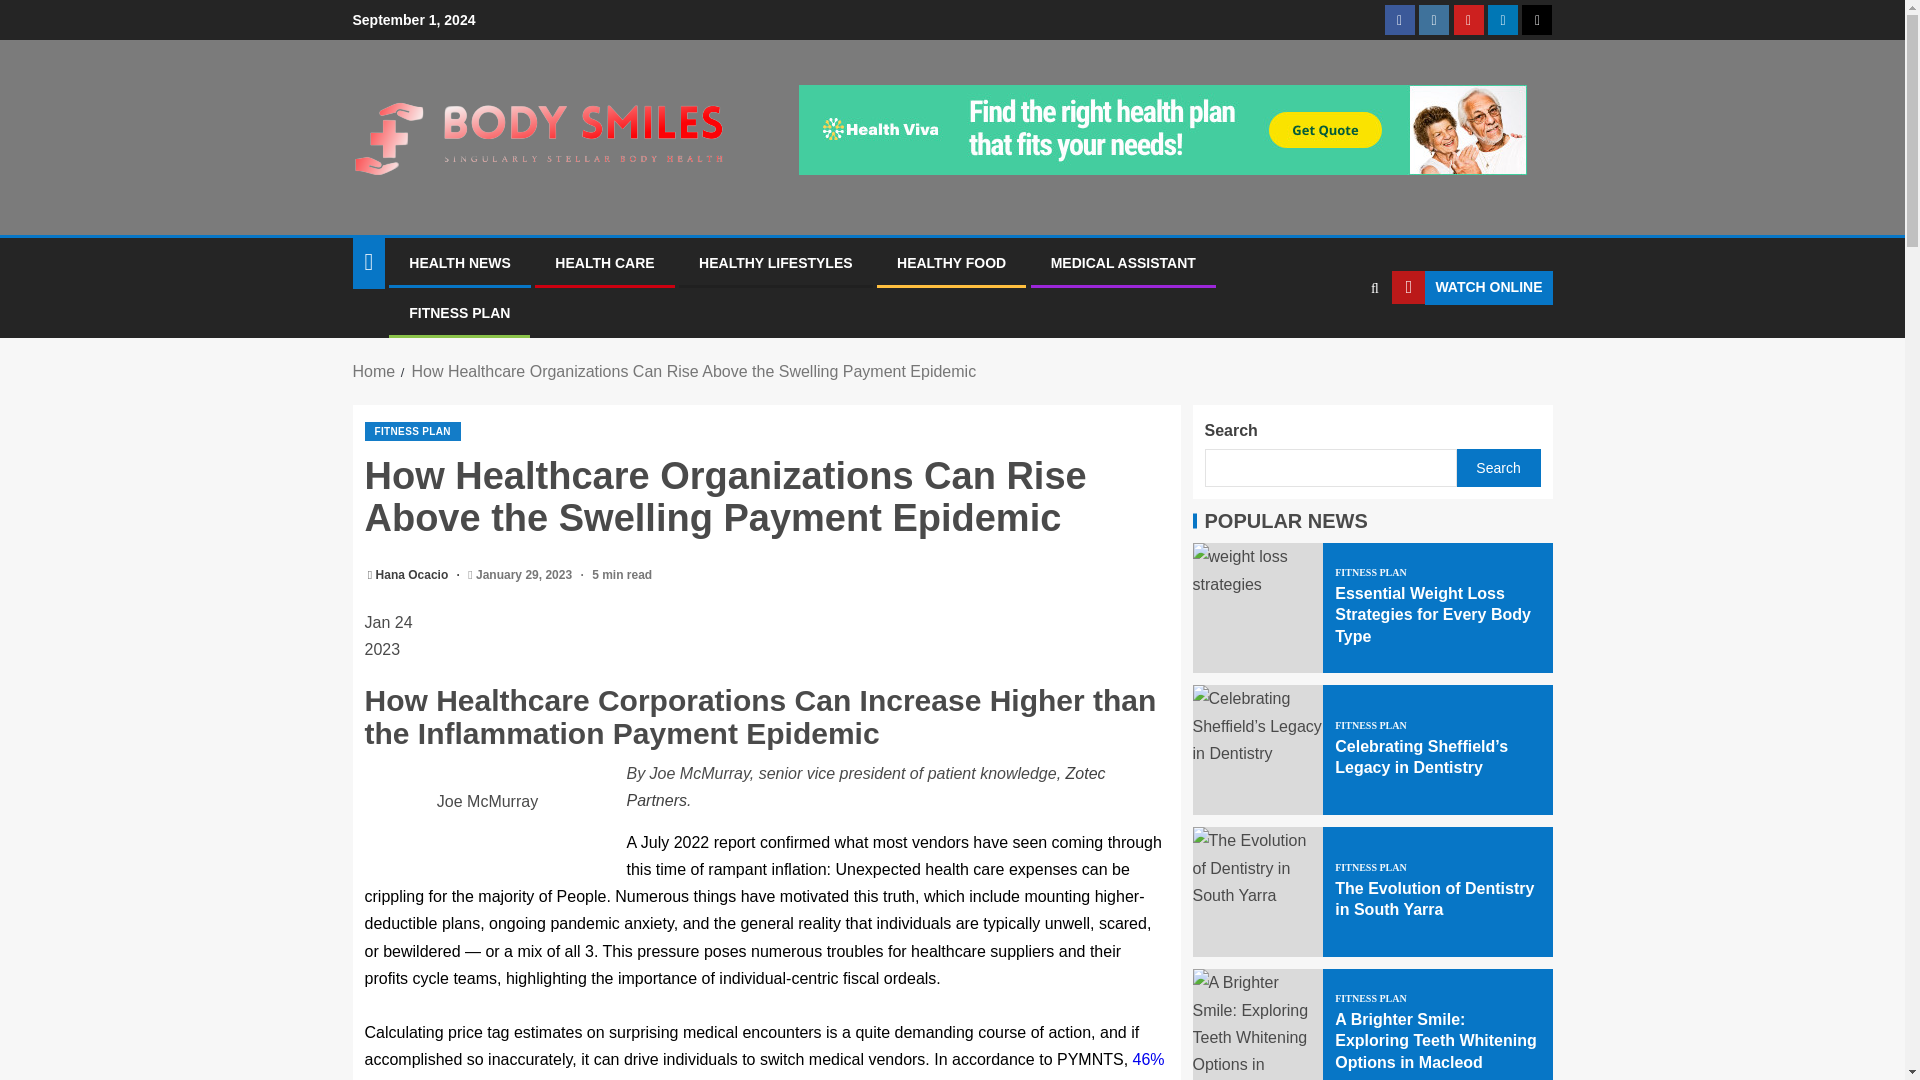  What do you see at coordinates (1123, 262) in the screenshot?
I see `MEDICAL ASSISTANT` at bounding box center [1123, 262].